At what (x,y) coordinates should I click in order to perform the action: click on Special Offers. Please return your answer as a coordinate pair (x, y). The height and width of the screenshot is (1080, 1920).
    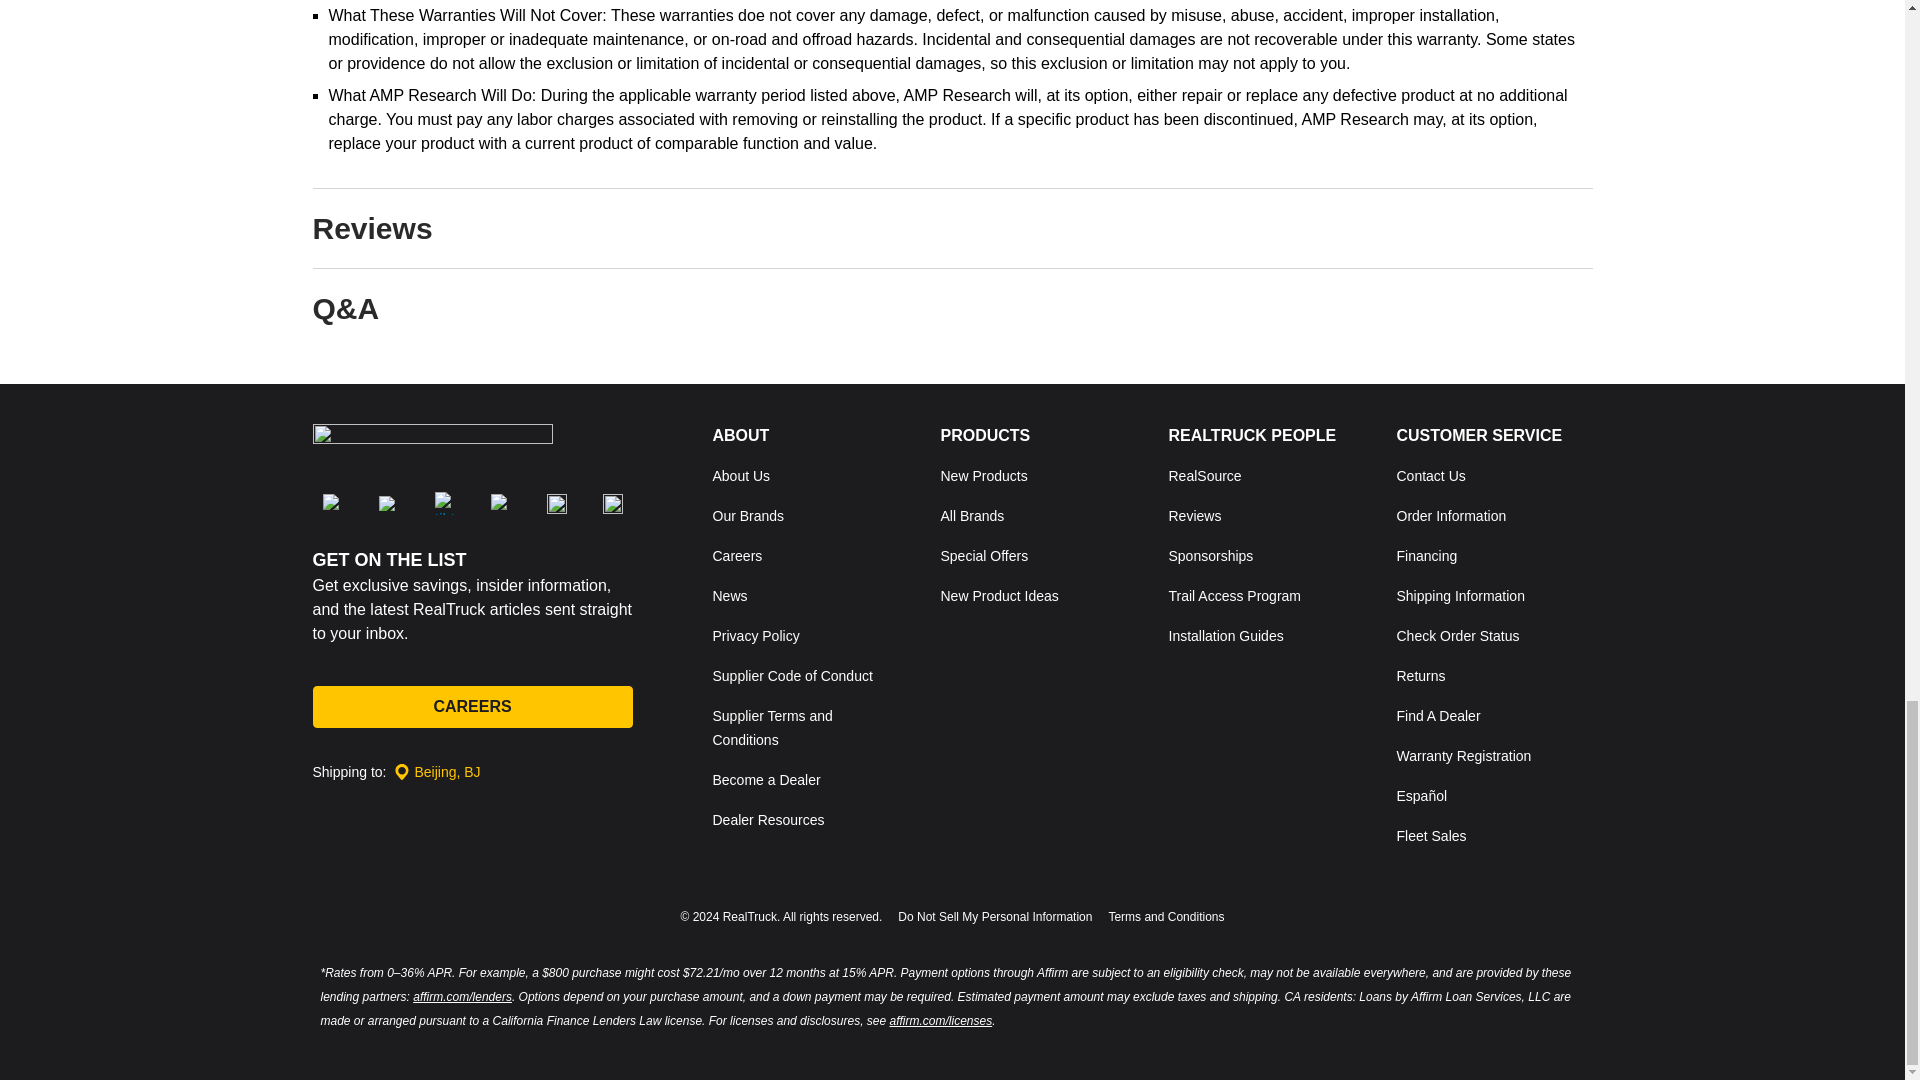
    Looking at the image, I should click on (984, 555).